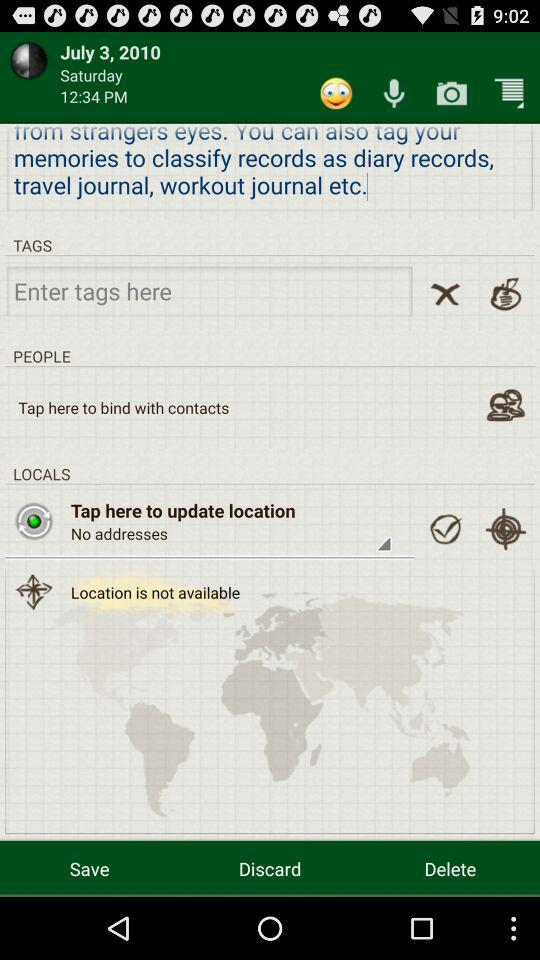 The image size is (540, 960). Describe the element at coordinates (445, 529) in the screenshot. I see `select location` at that location.